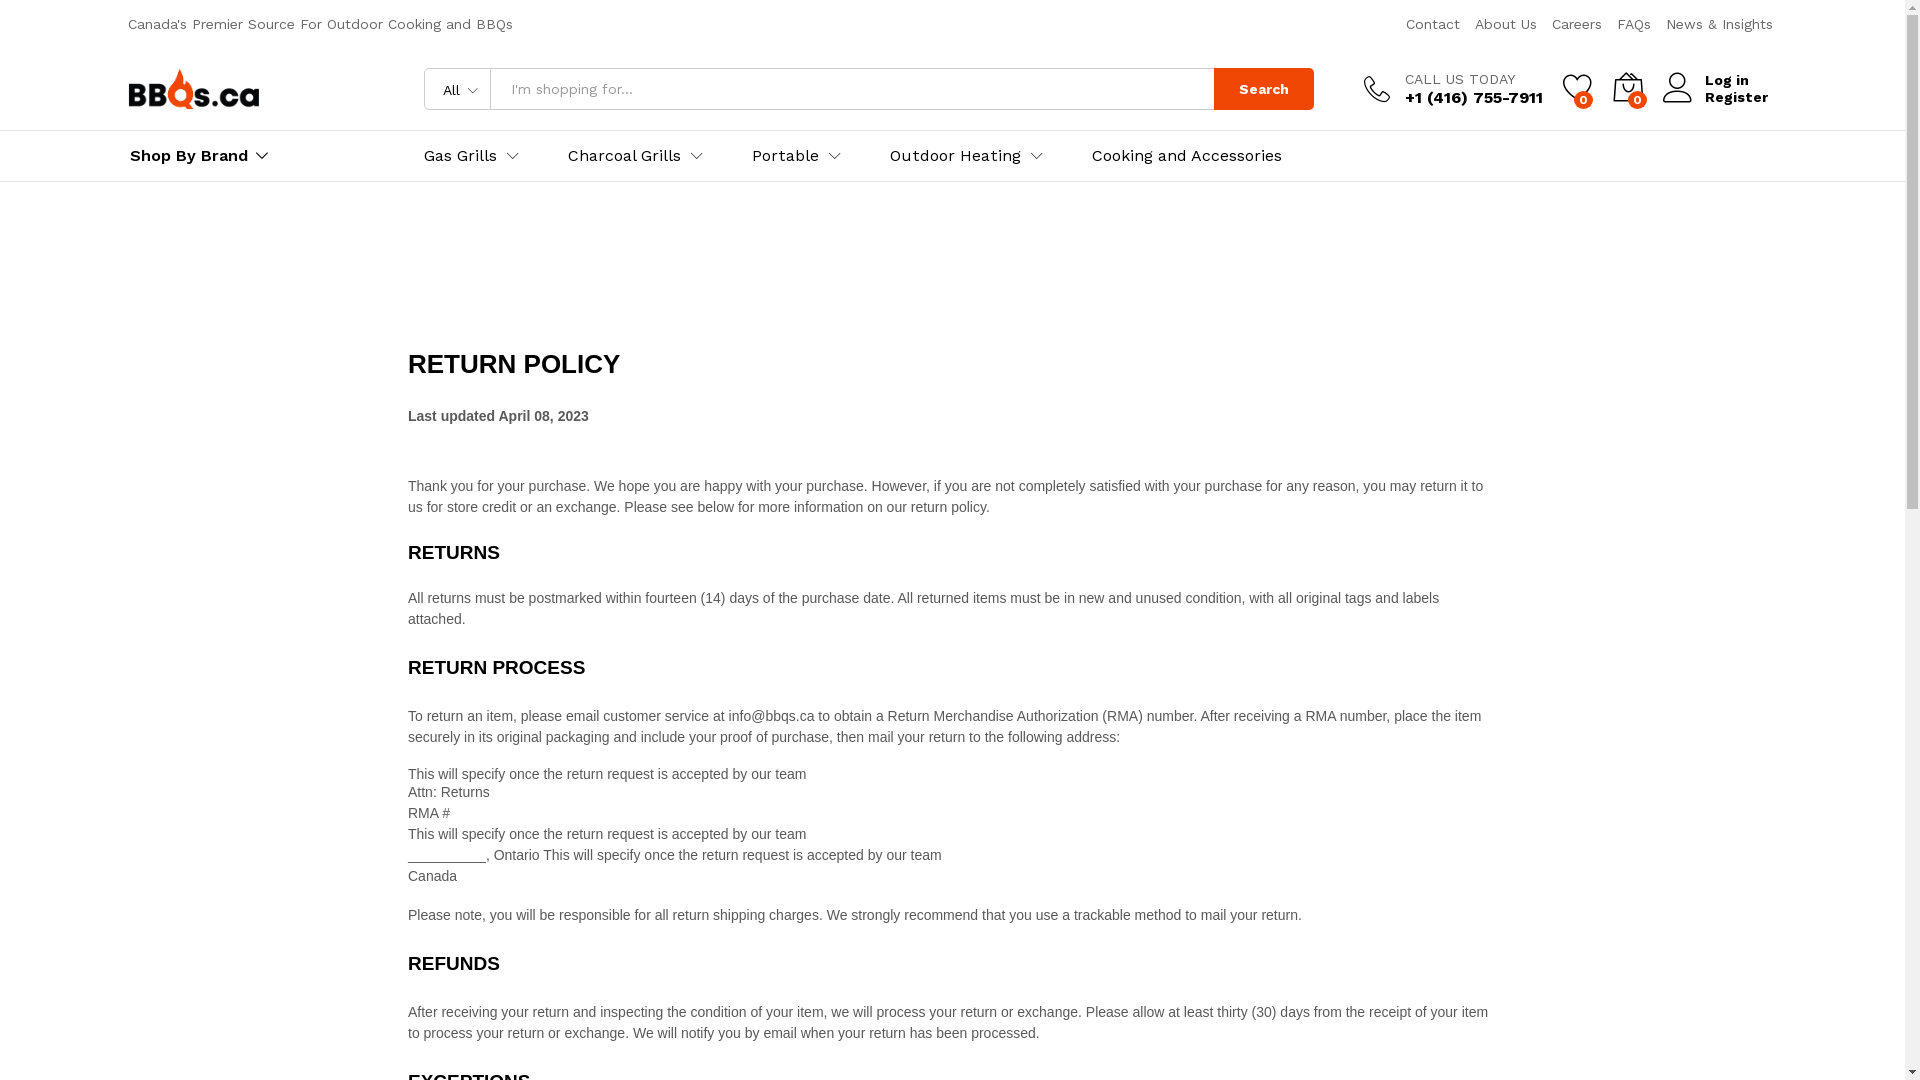 The image size is (1920, 1080). Describe the element at coordinates (1633, 24) in the screenshot. I see `FAQs` at that location.